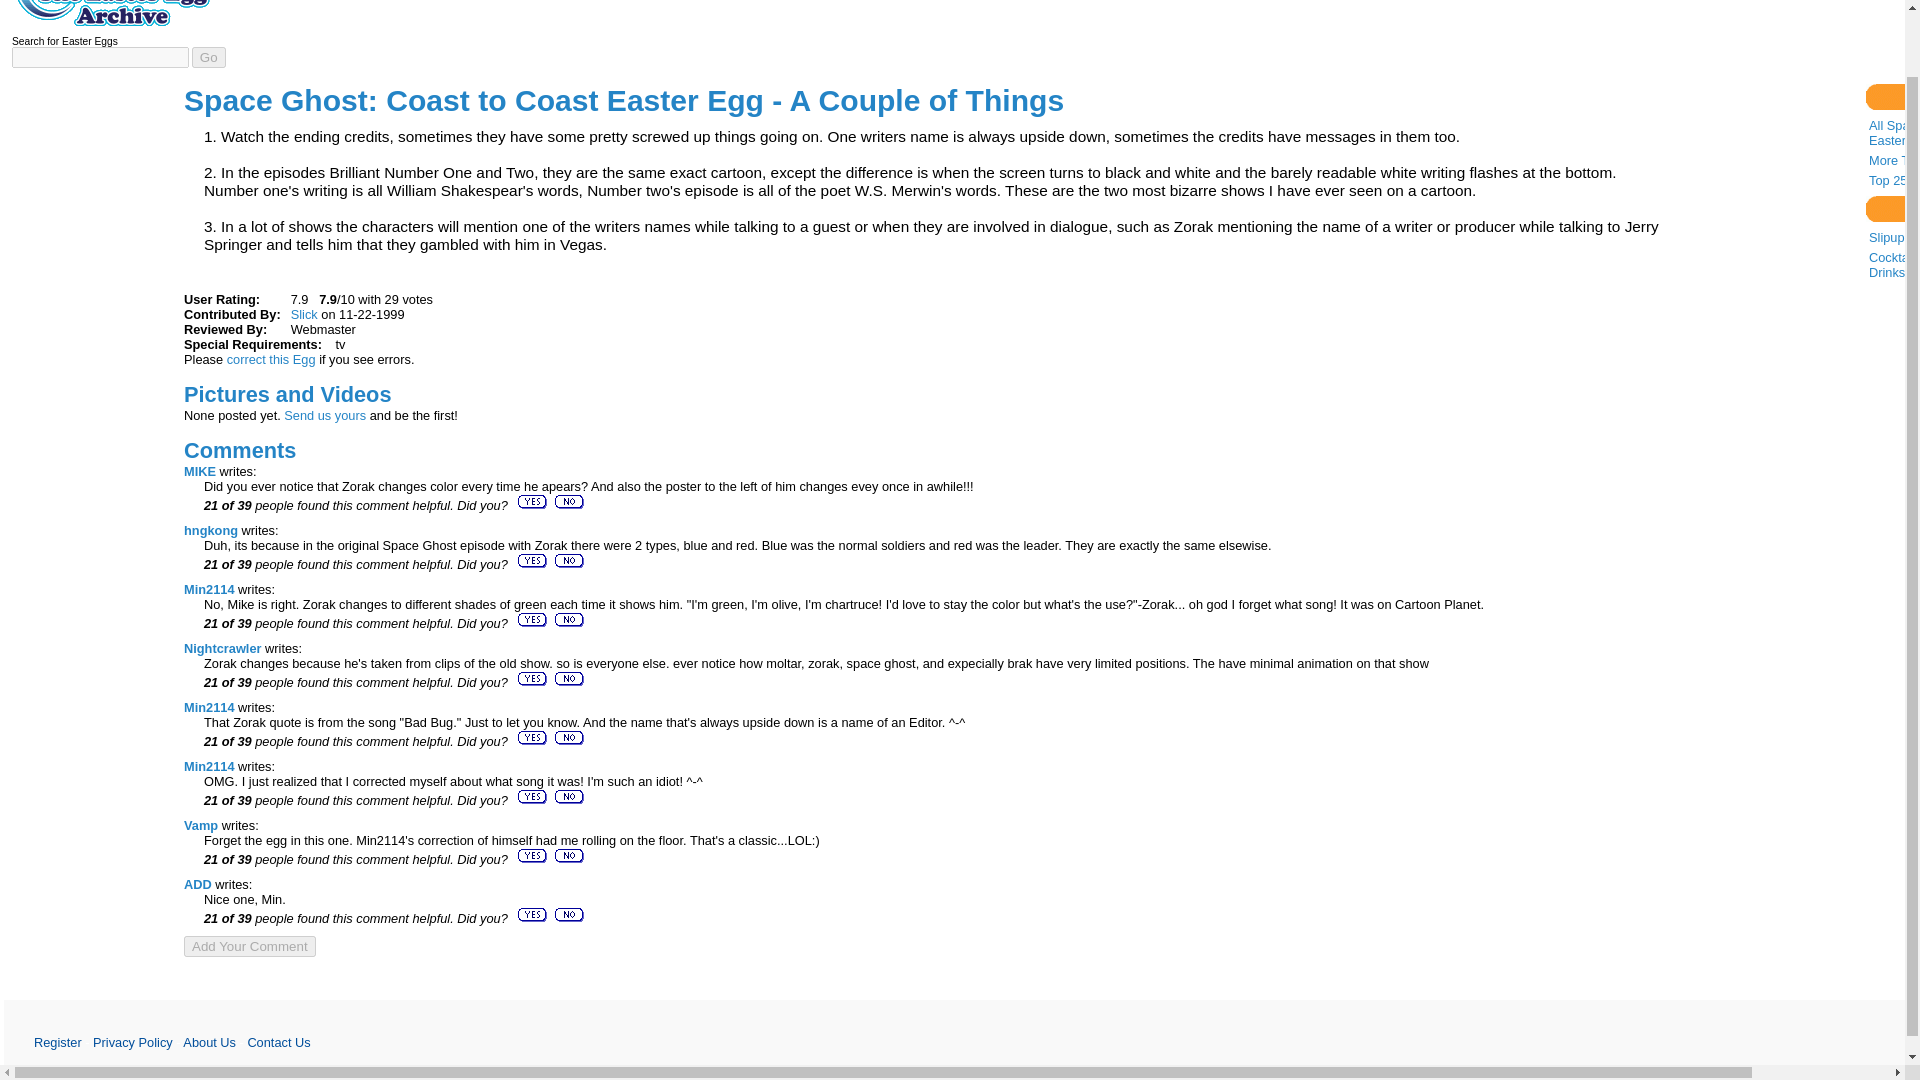  I want to click on Go, so click(209, 58).